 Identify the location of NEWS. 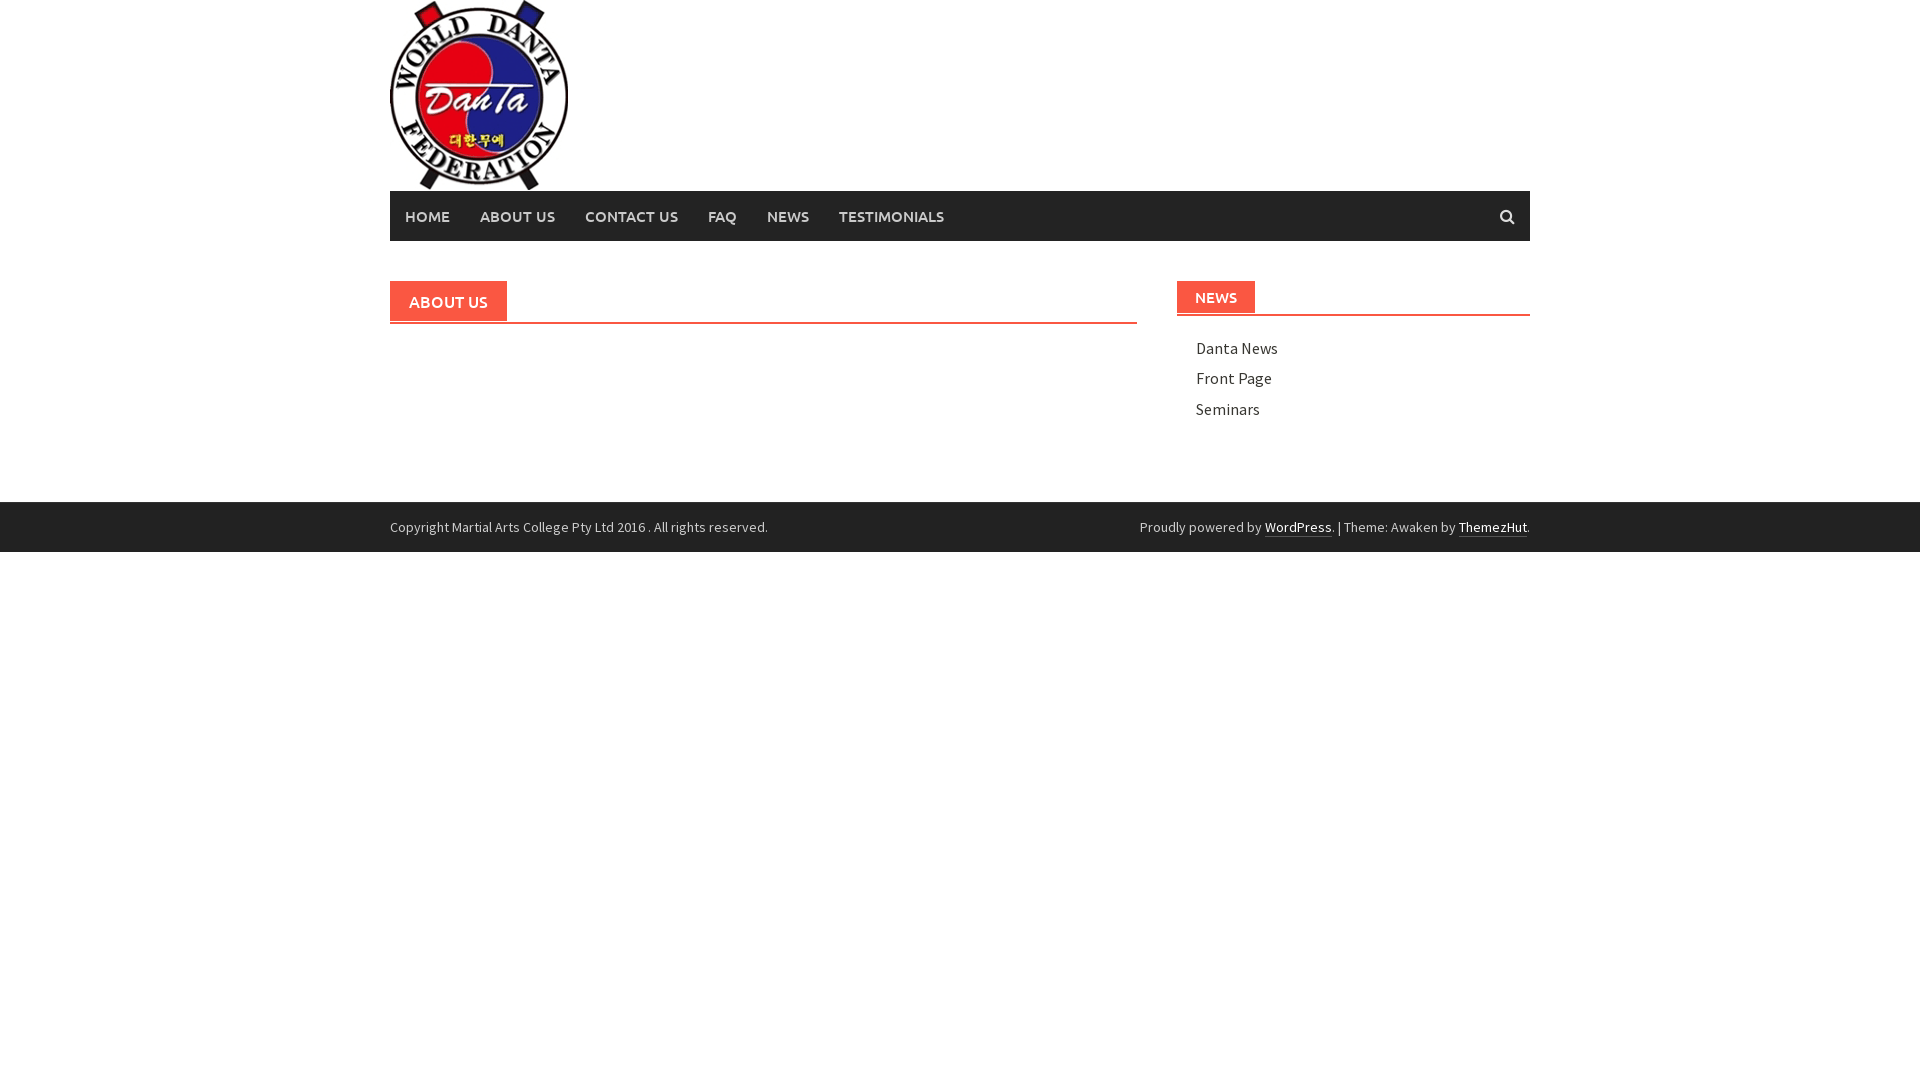
(788, 216).